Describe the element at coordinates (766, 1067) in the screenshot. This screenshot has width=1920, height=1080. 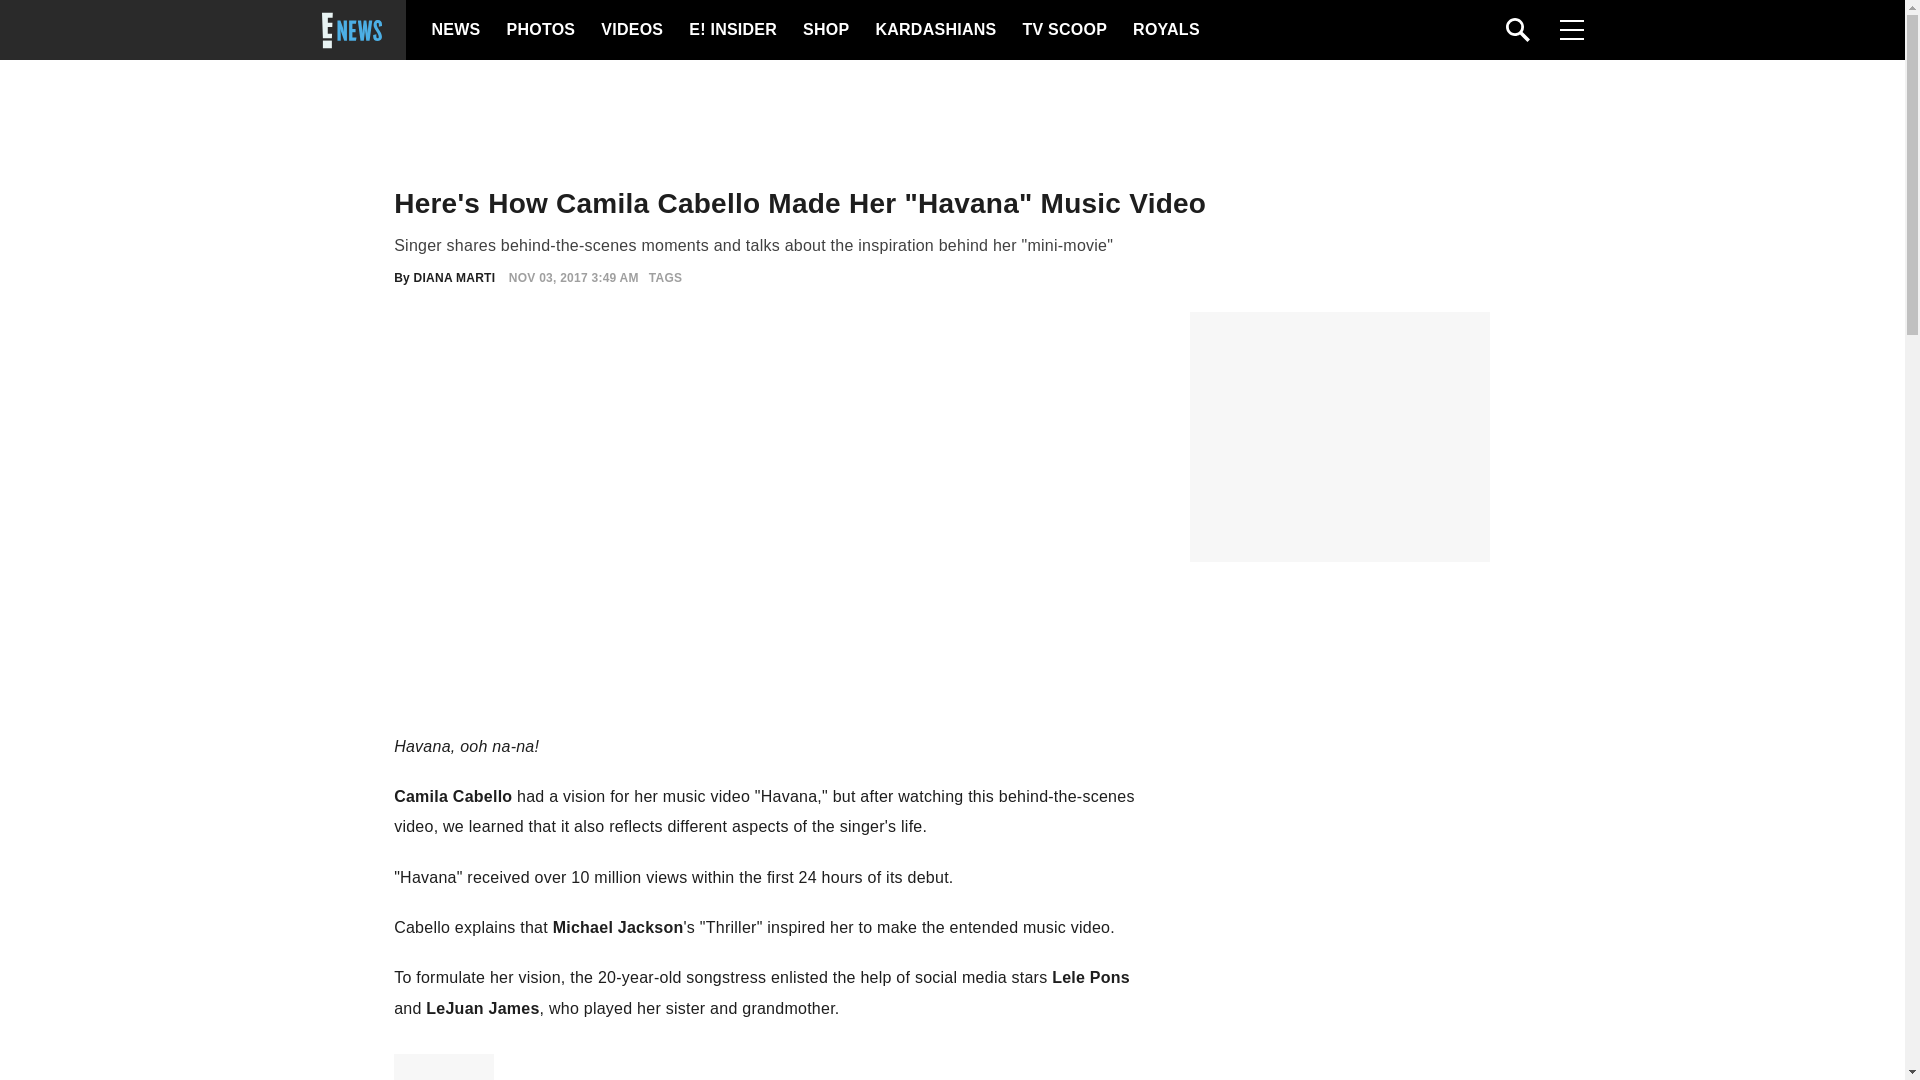
I see `VIDEOS` at that location.